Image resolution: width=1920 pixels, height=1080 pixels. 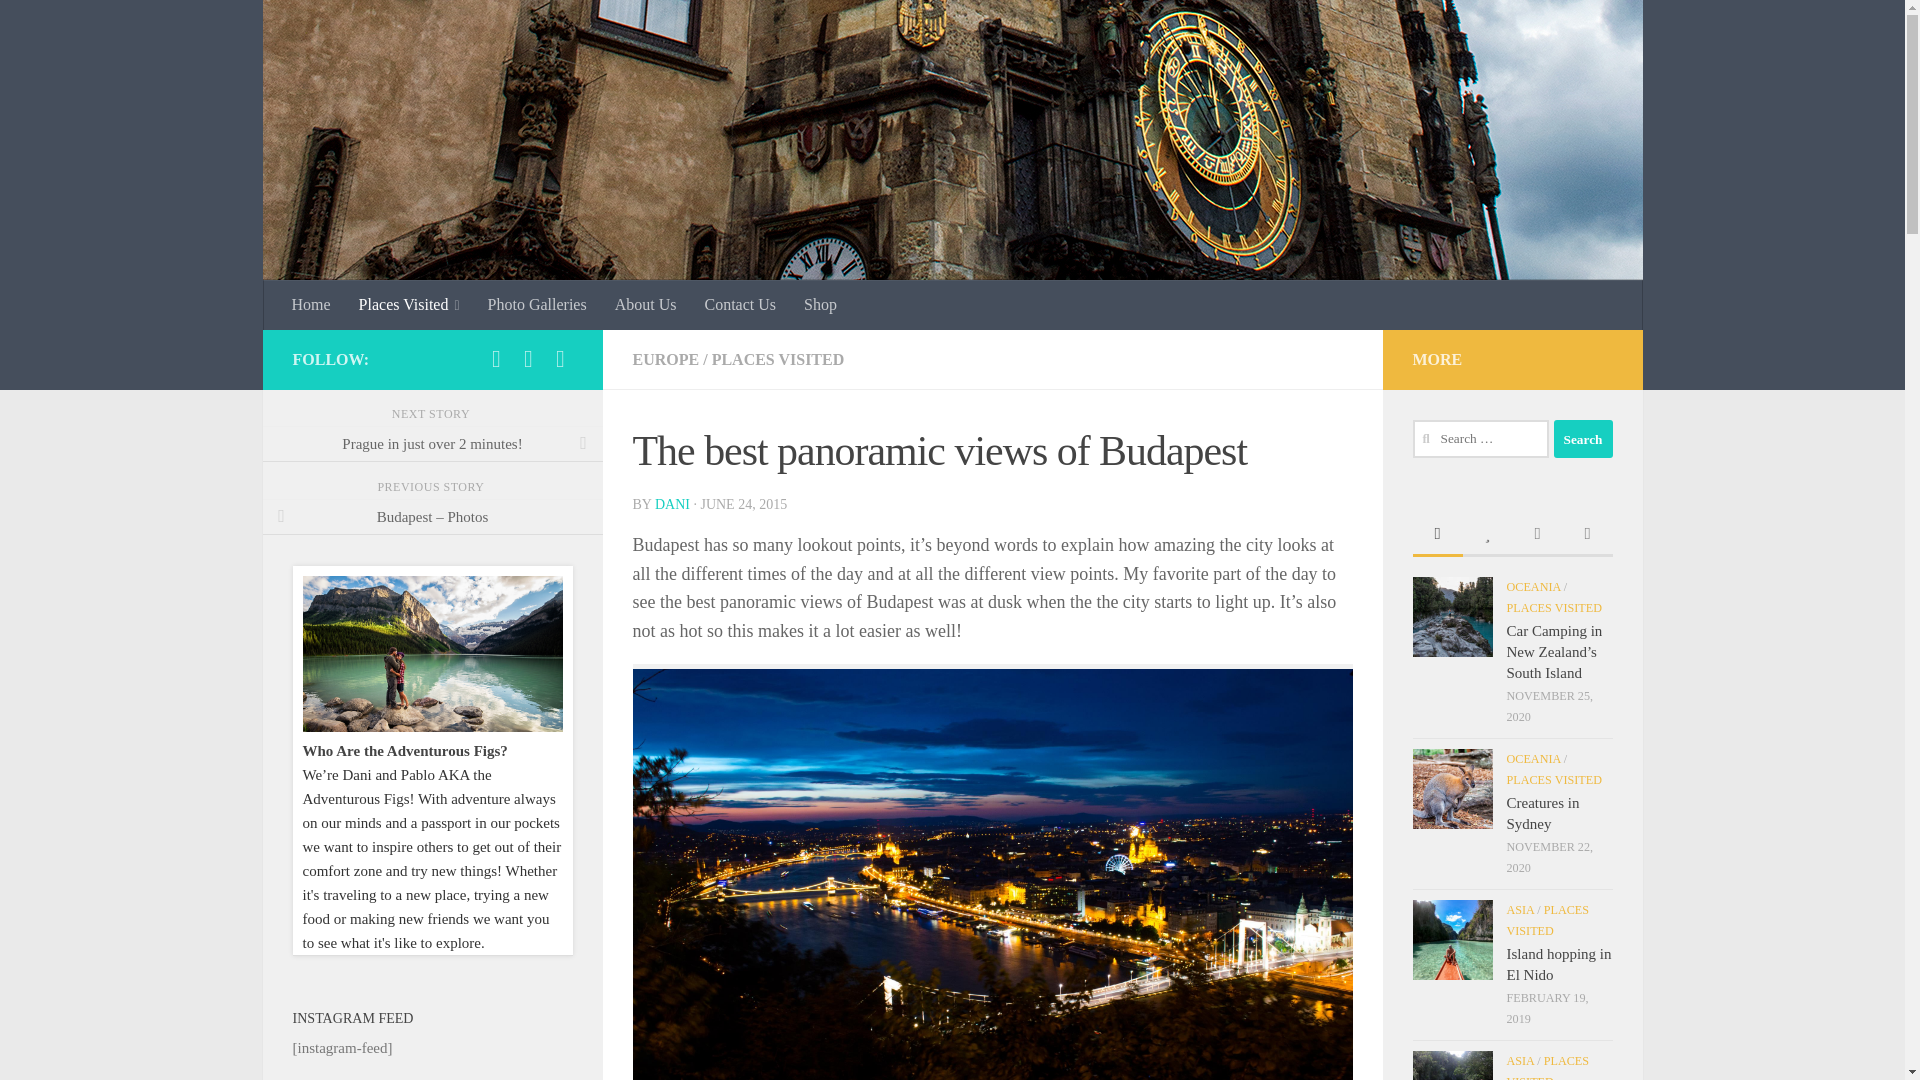 I want to click on Skip to content, so click(x=78, y=27).